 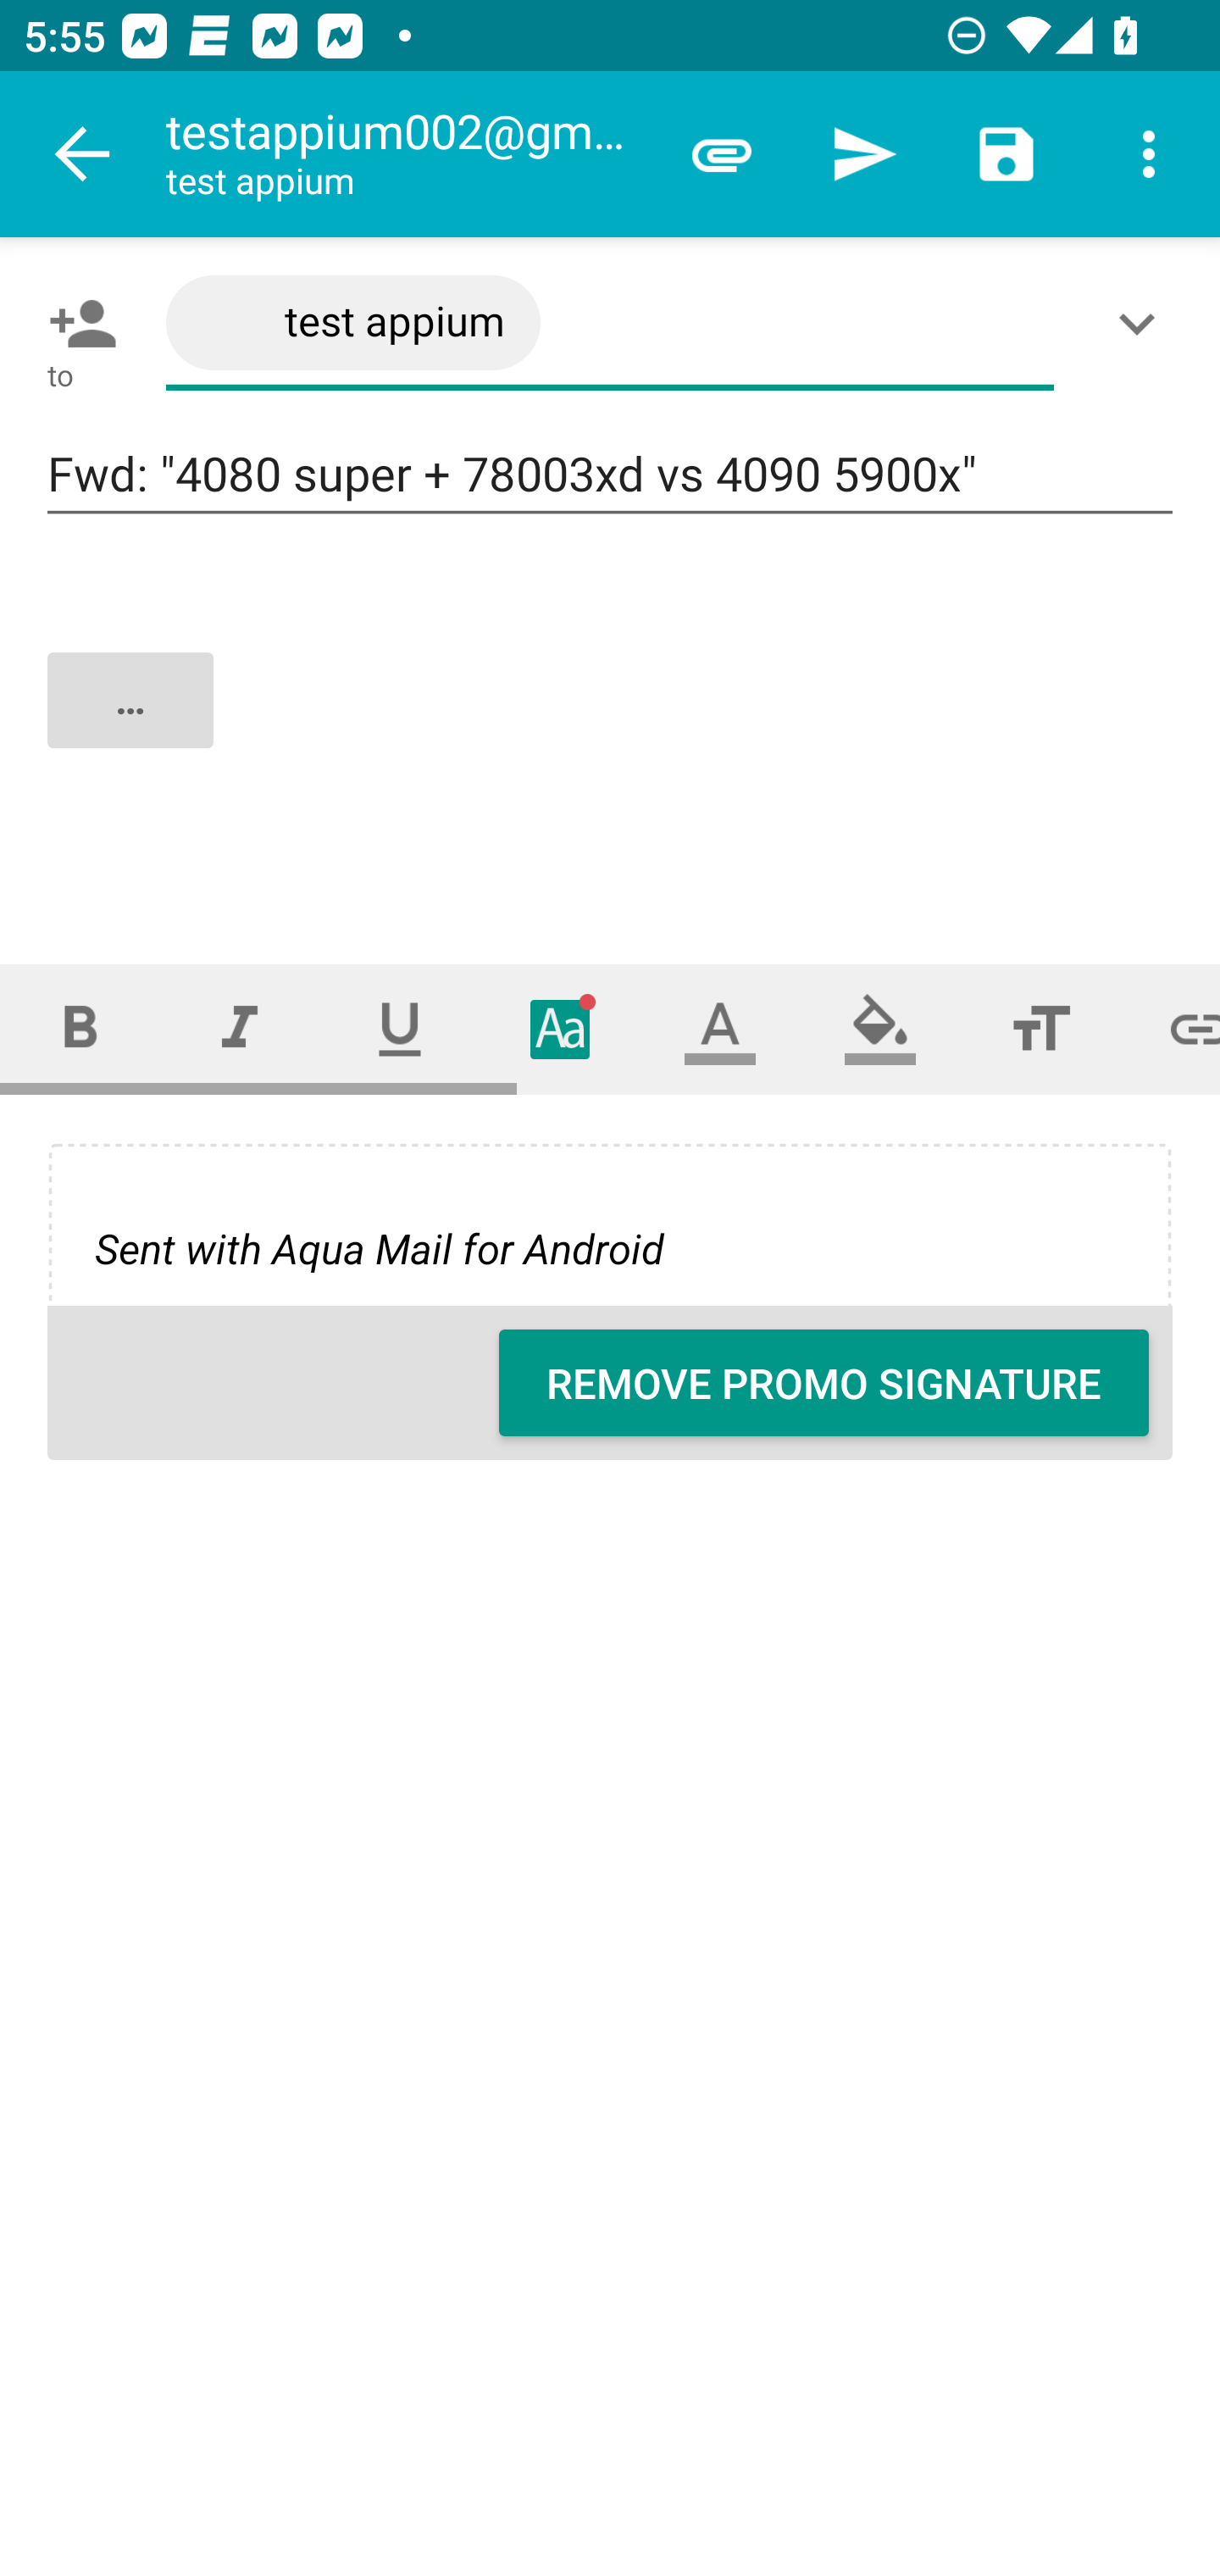 What do you see at coordinates (80, 1029) in the screenshot?
I see `Bold` at bounding box center [80, 1029].